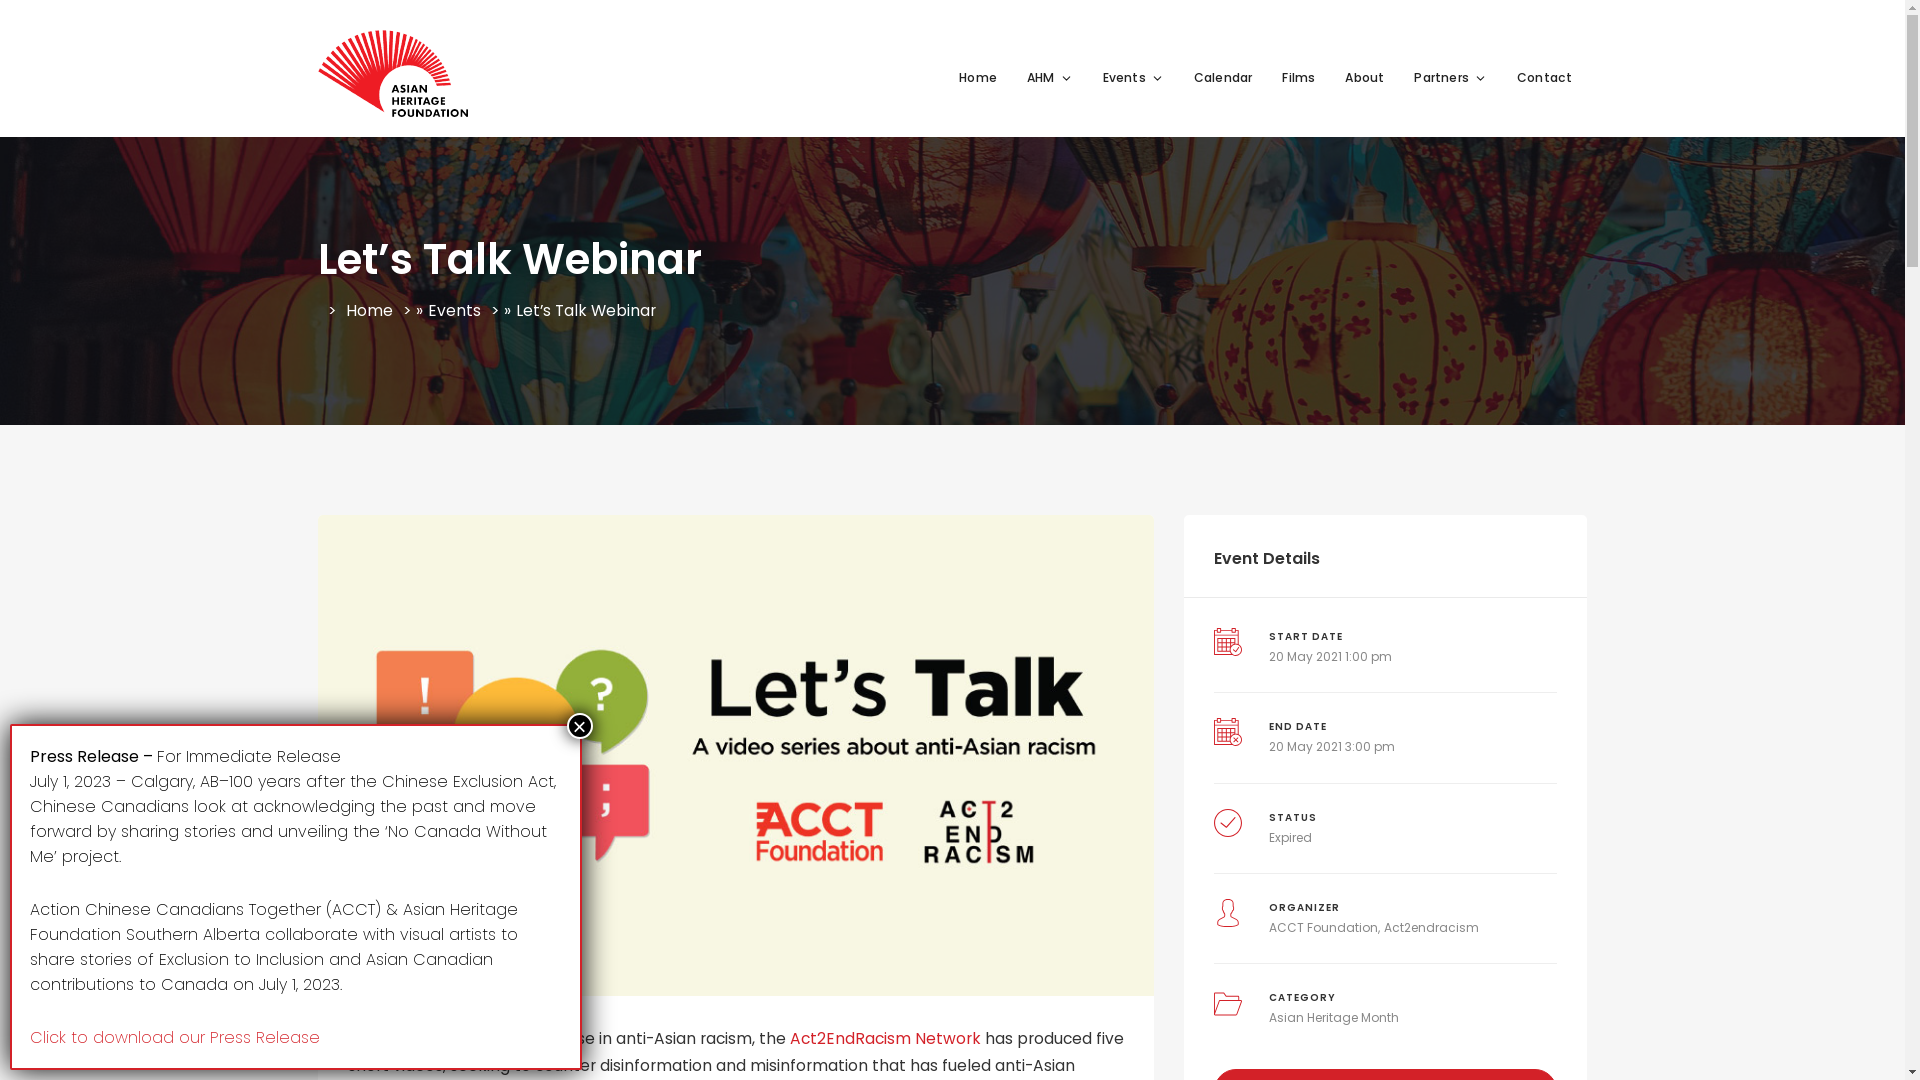 This screenshot has height=1080, width=1920. What do you see at coordinates (454, 312) in the screenshot?
I see `Events` at bounding box center [454, 312].